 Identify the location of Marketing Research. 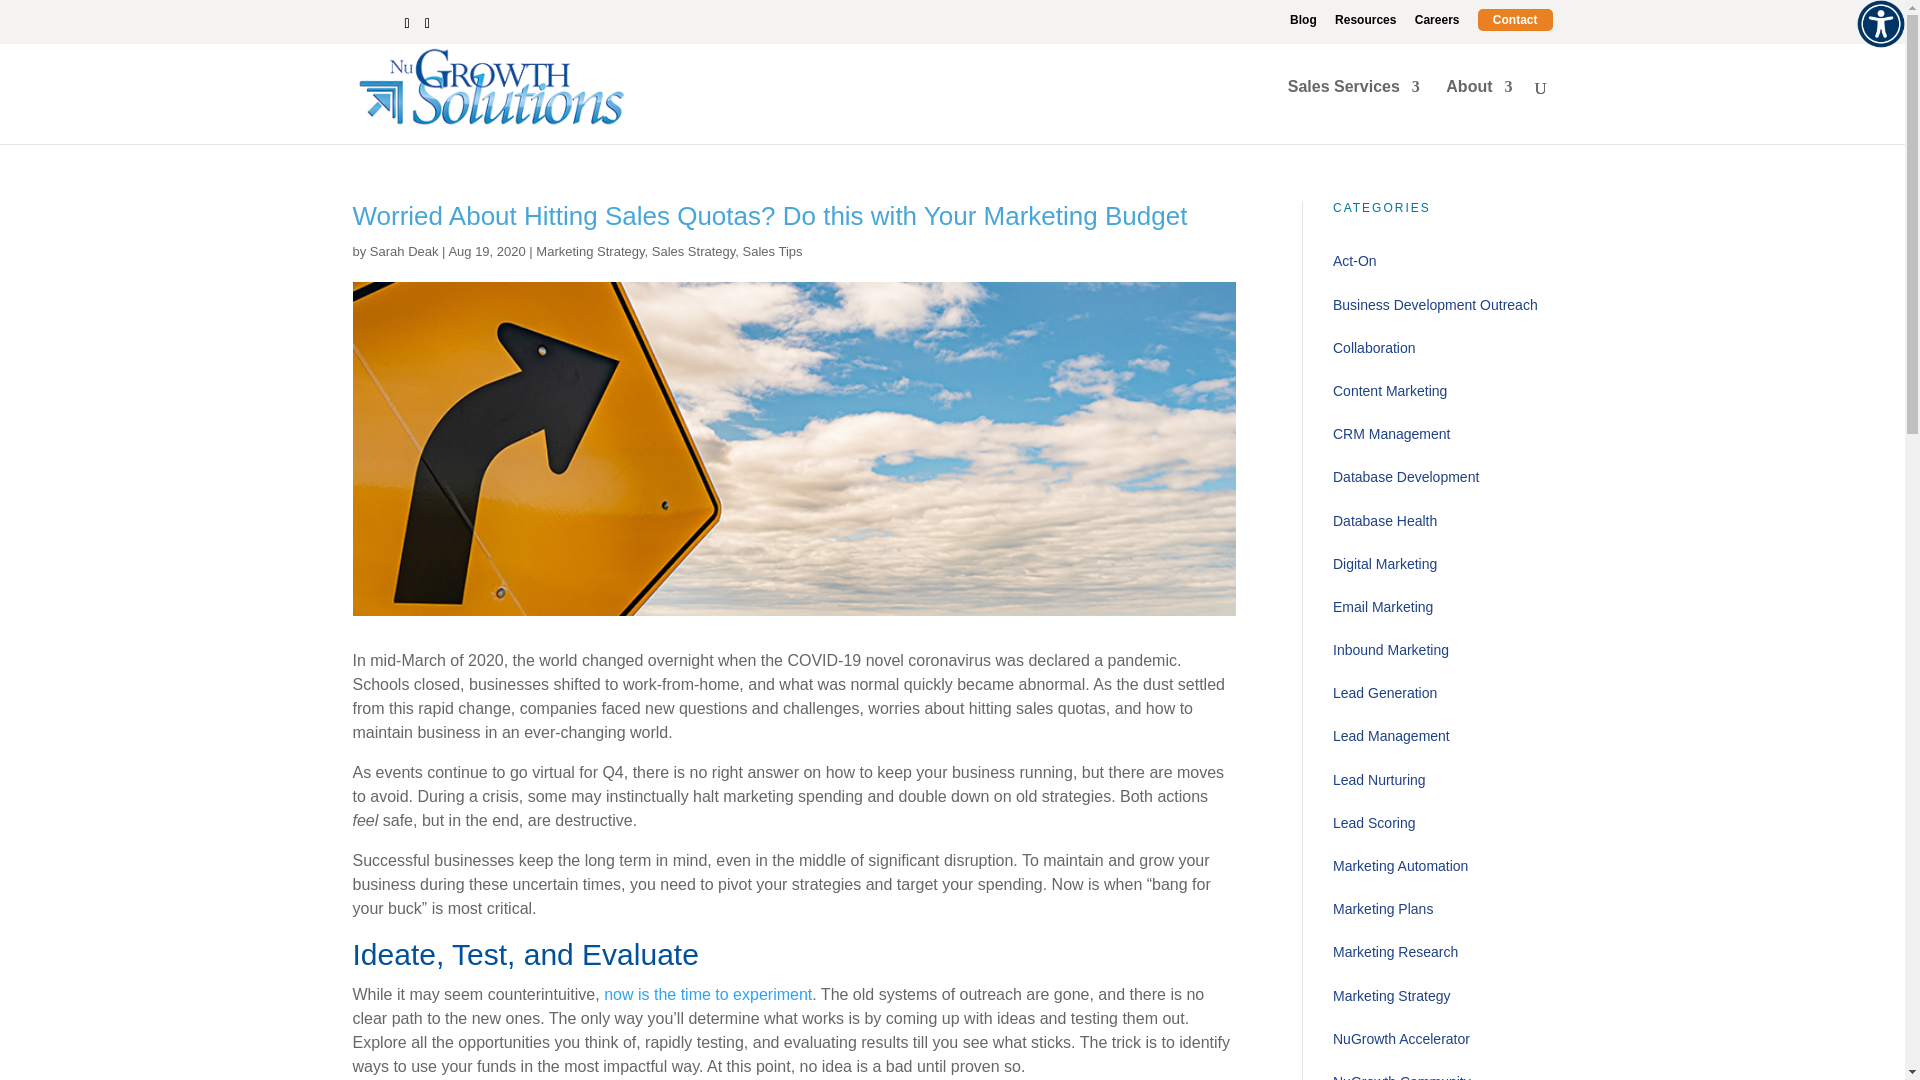
(1442, 952).